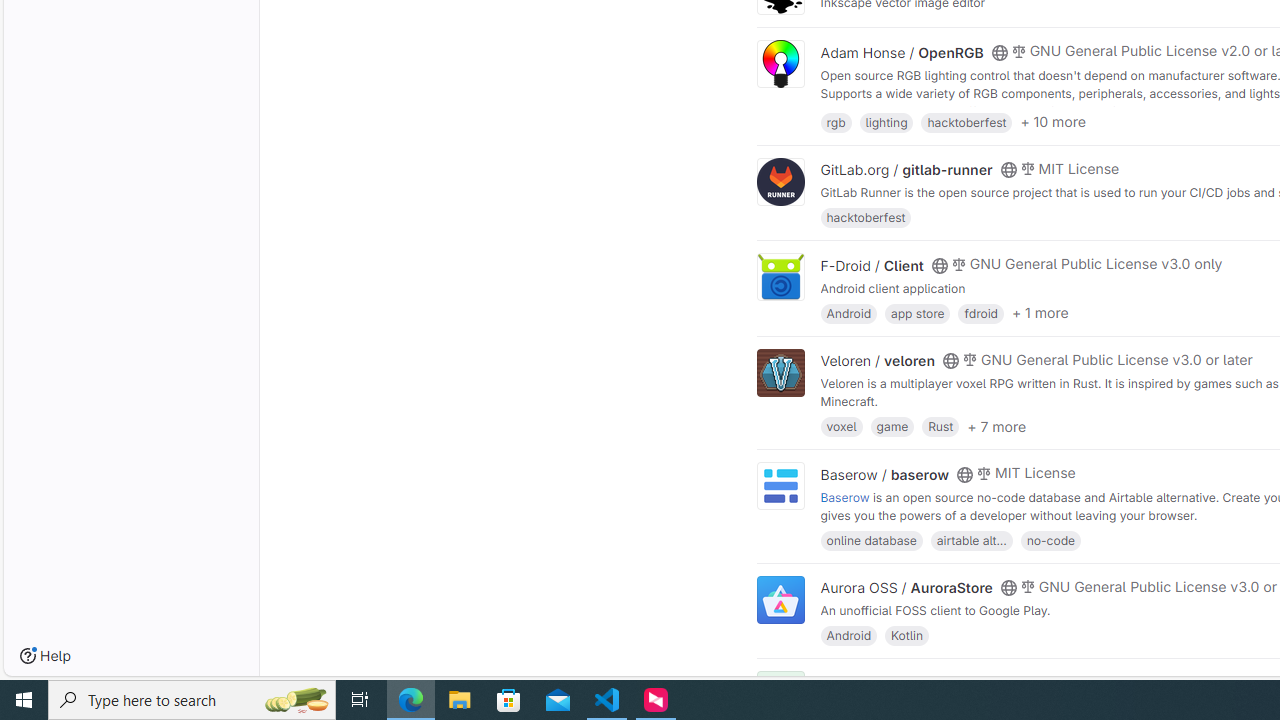  What do you see at coordinates (906, 170) in the screenshot?
I see `GitLab.org / gitlab-runner` at bounding box center [906, 170].